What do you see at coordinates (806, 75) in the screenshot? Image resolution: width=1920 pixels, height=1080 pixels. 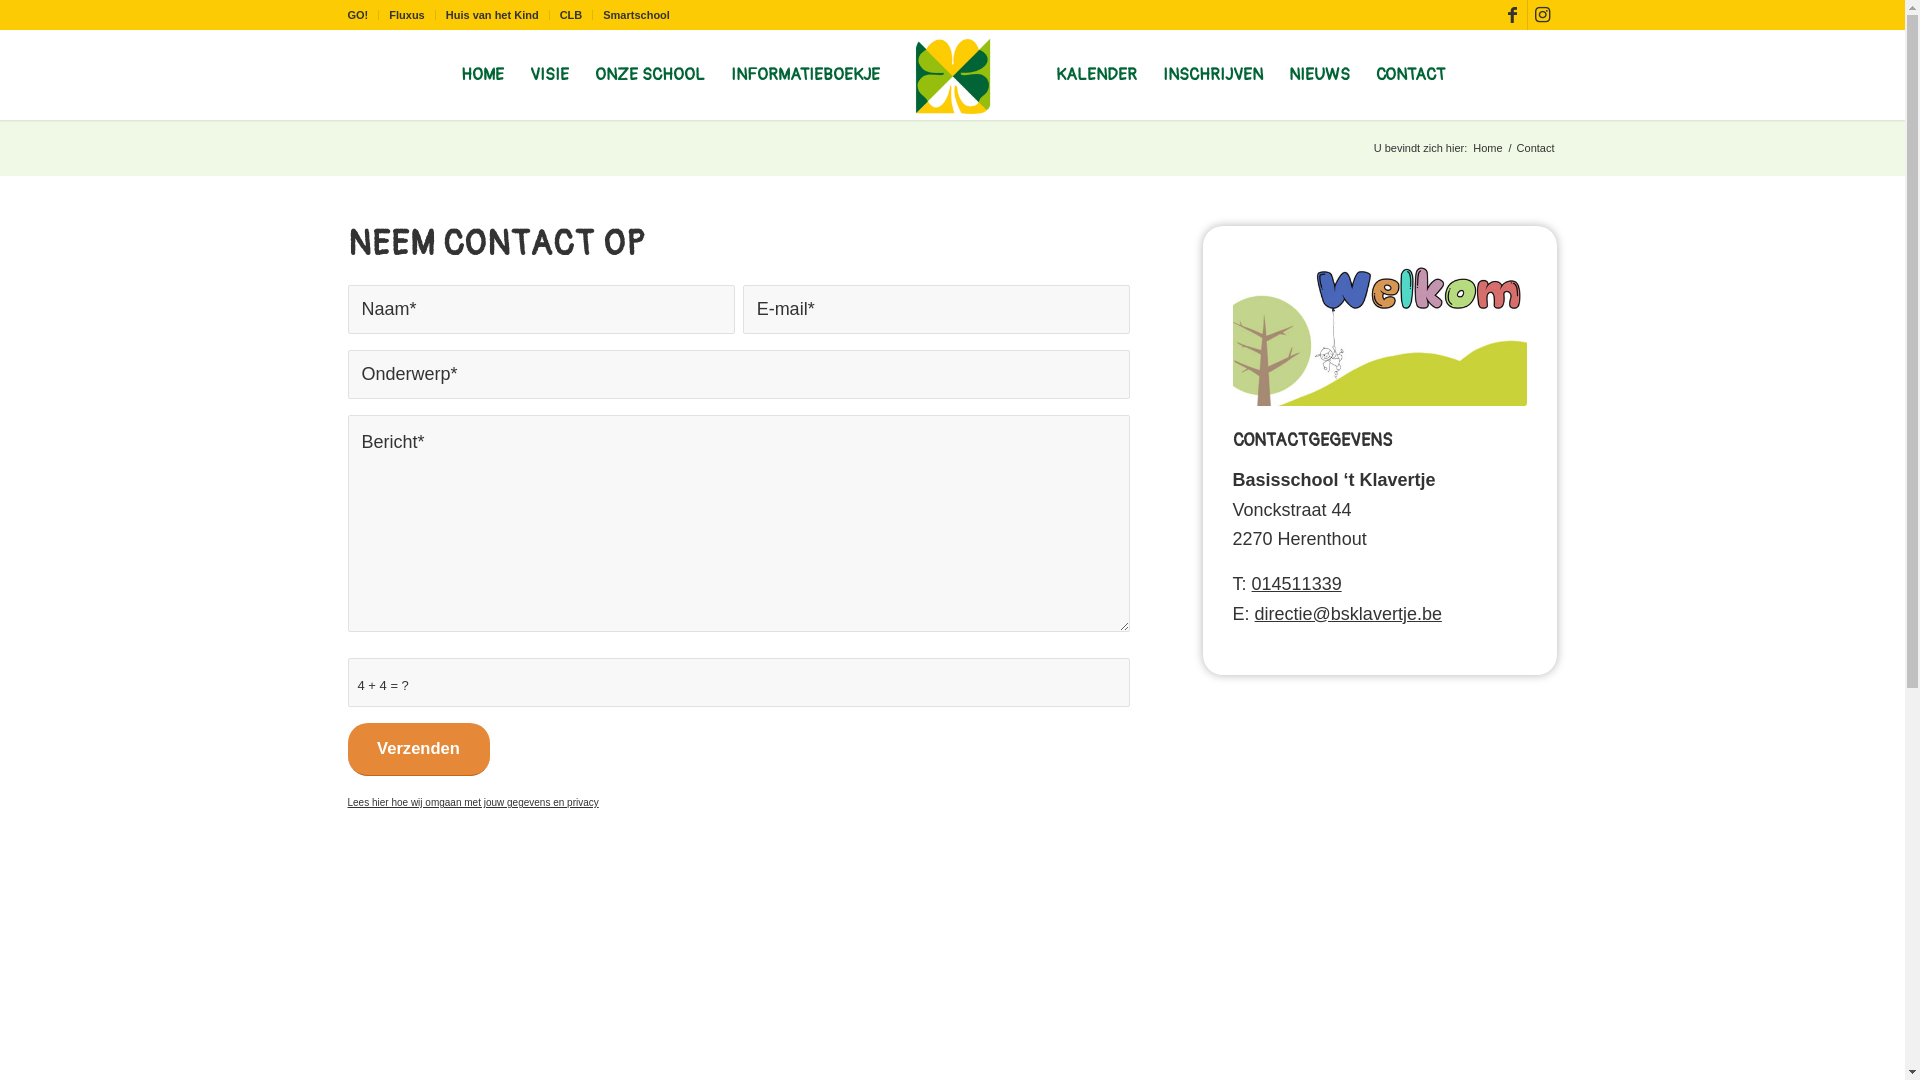 I see `INFORMATIEBOEKJE` at bounding box center [806, 75].